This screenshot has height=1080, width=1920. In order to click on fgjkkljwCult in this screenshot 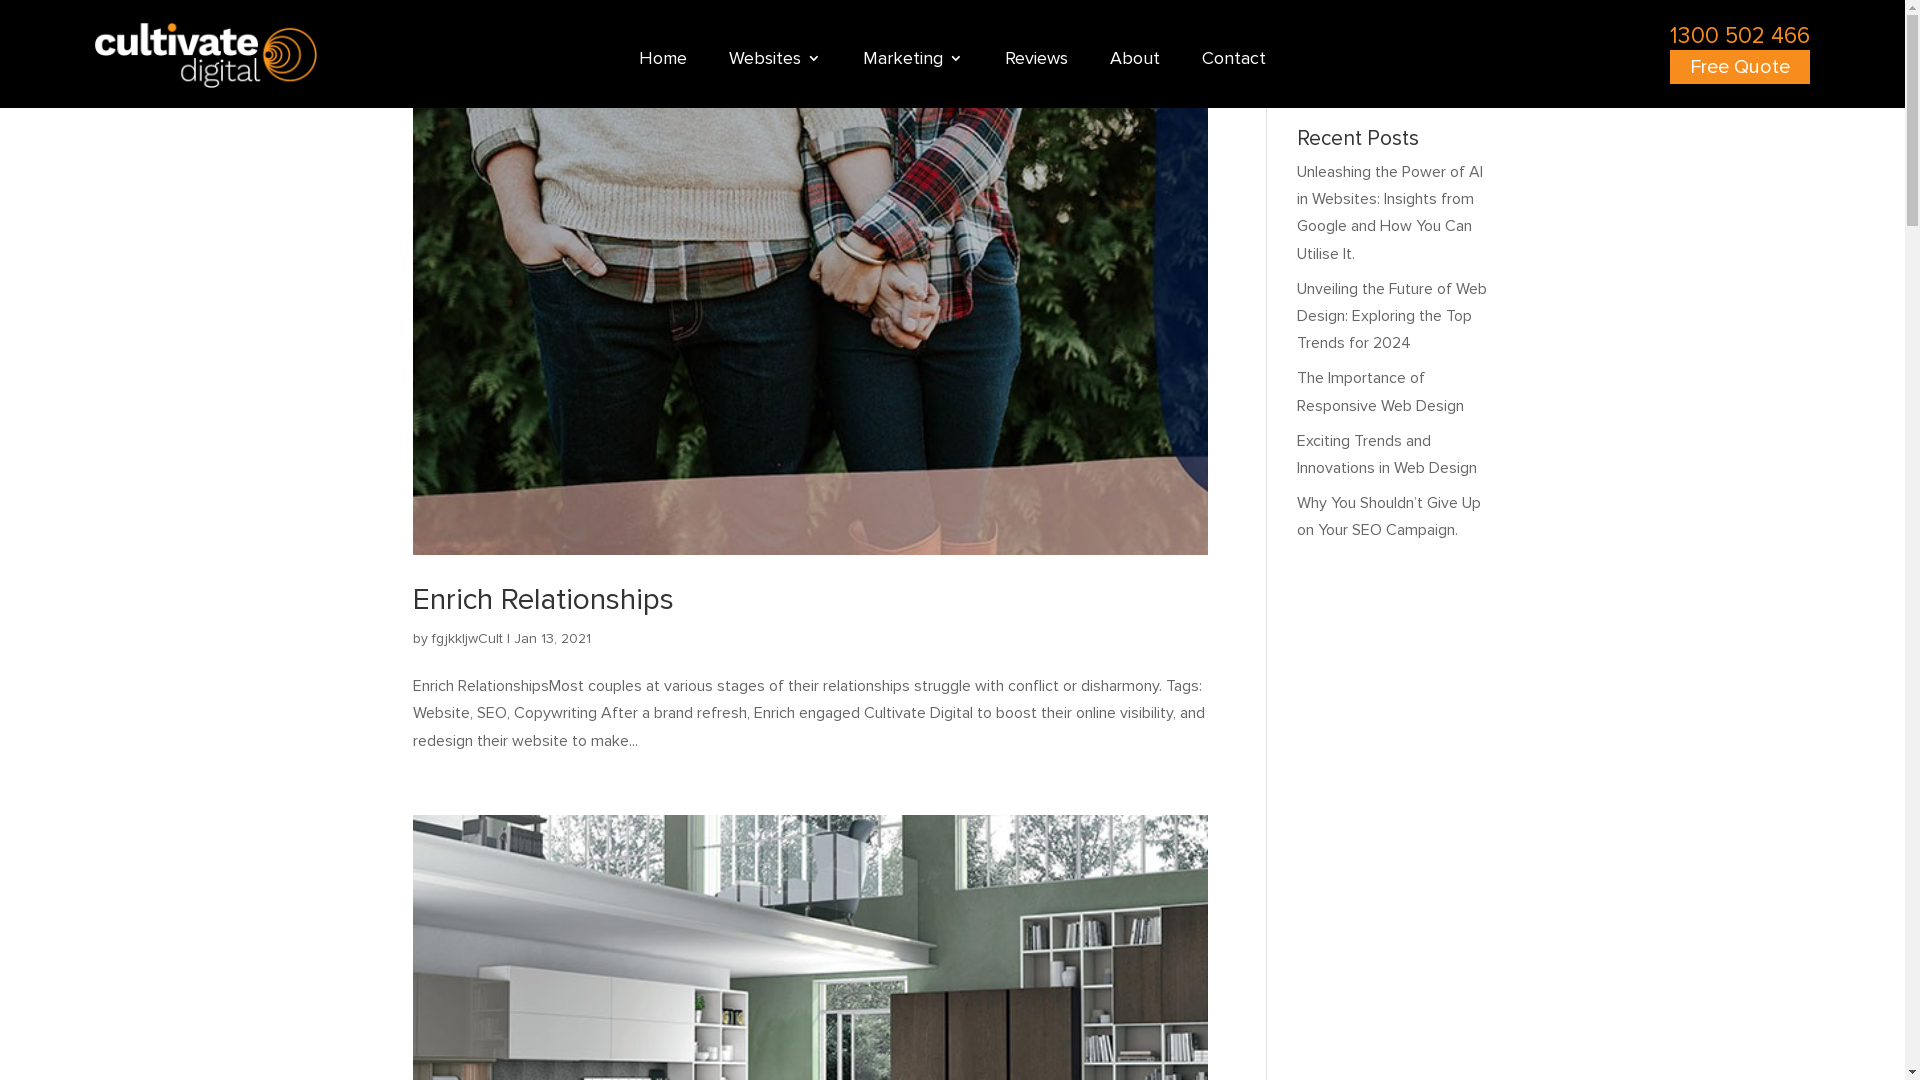, I will do `click(468, 638)`.